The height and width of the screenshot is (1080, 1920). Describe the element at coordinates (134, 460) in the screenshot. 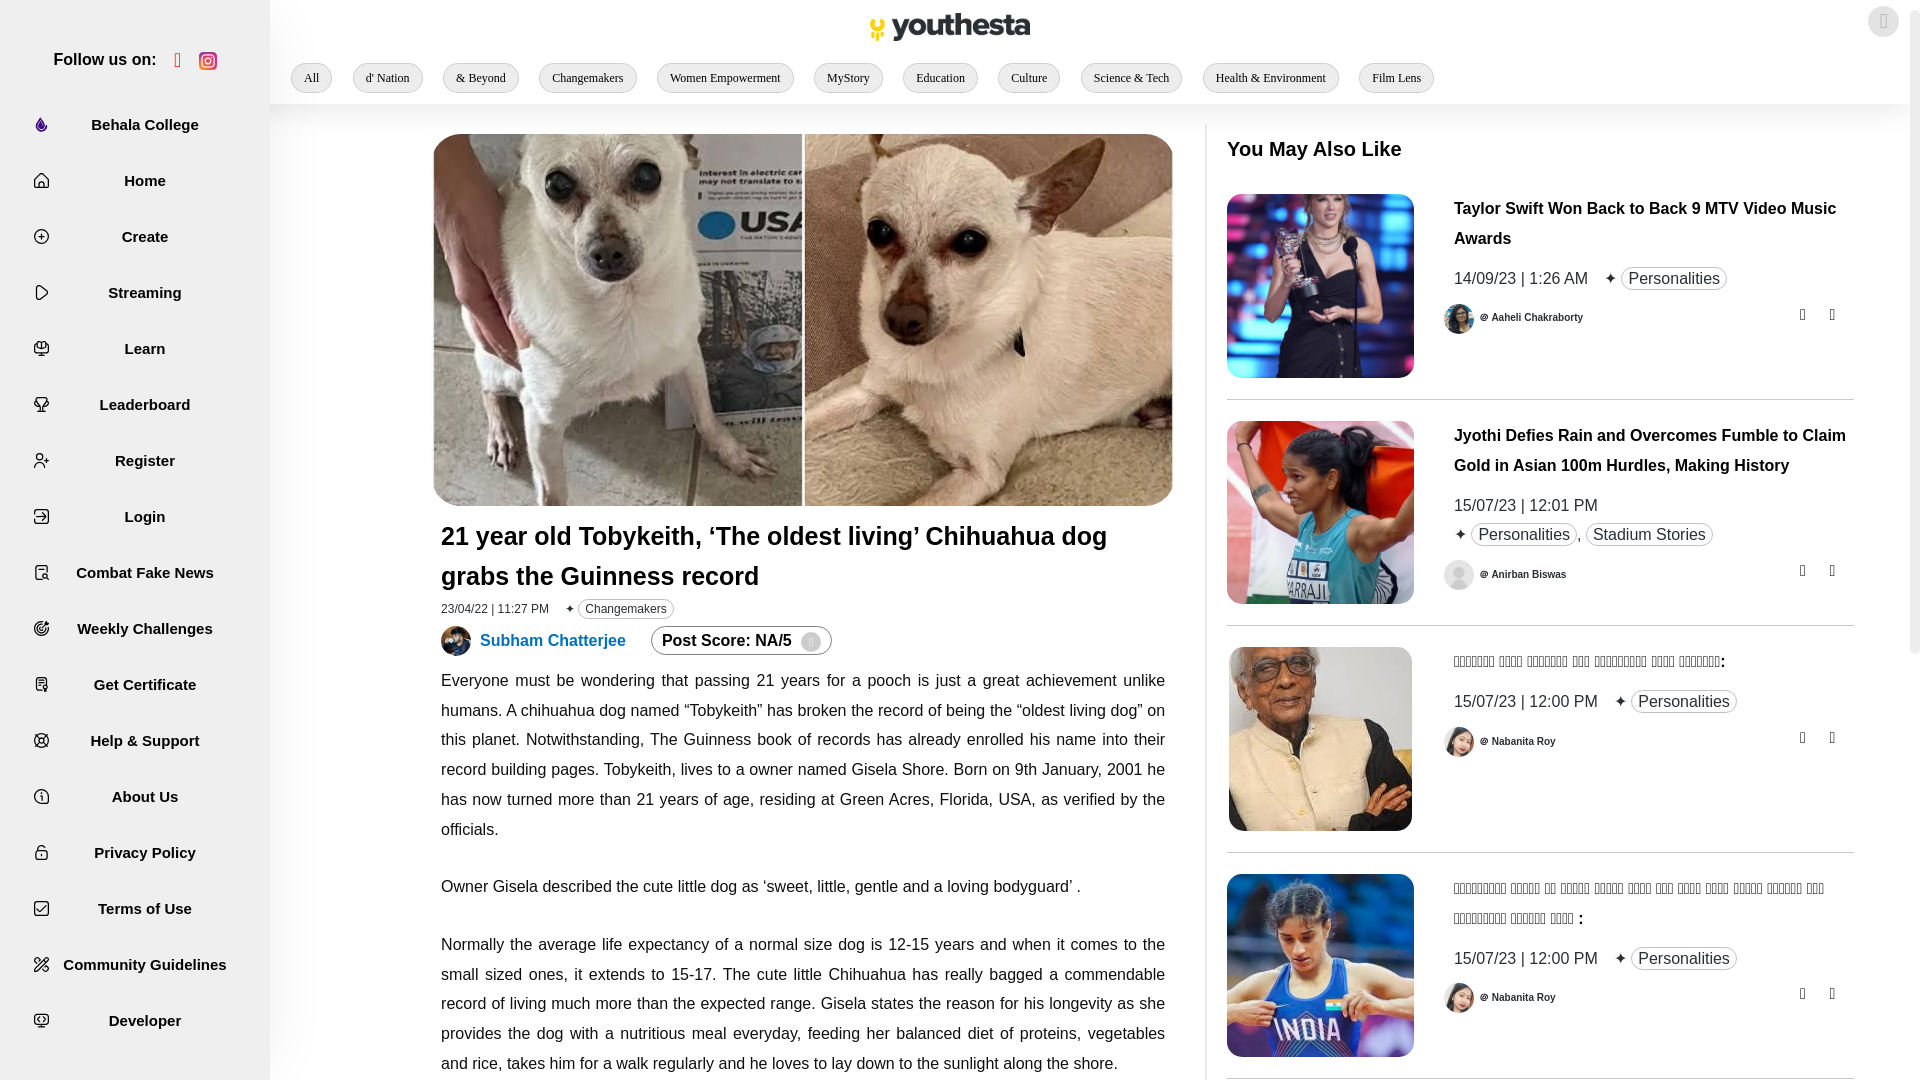

I see `Register` at that location.